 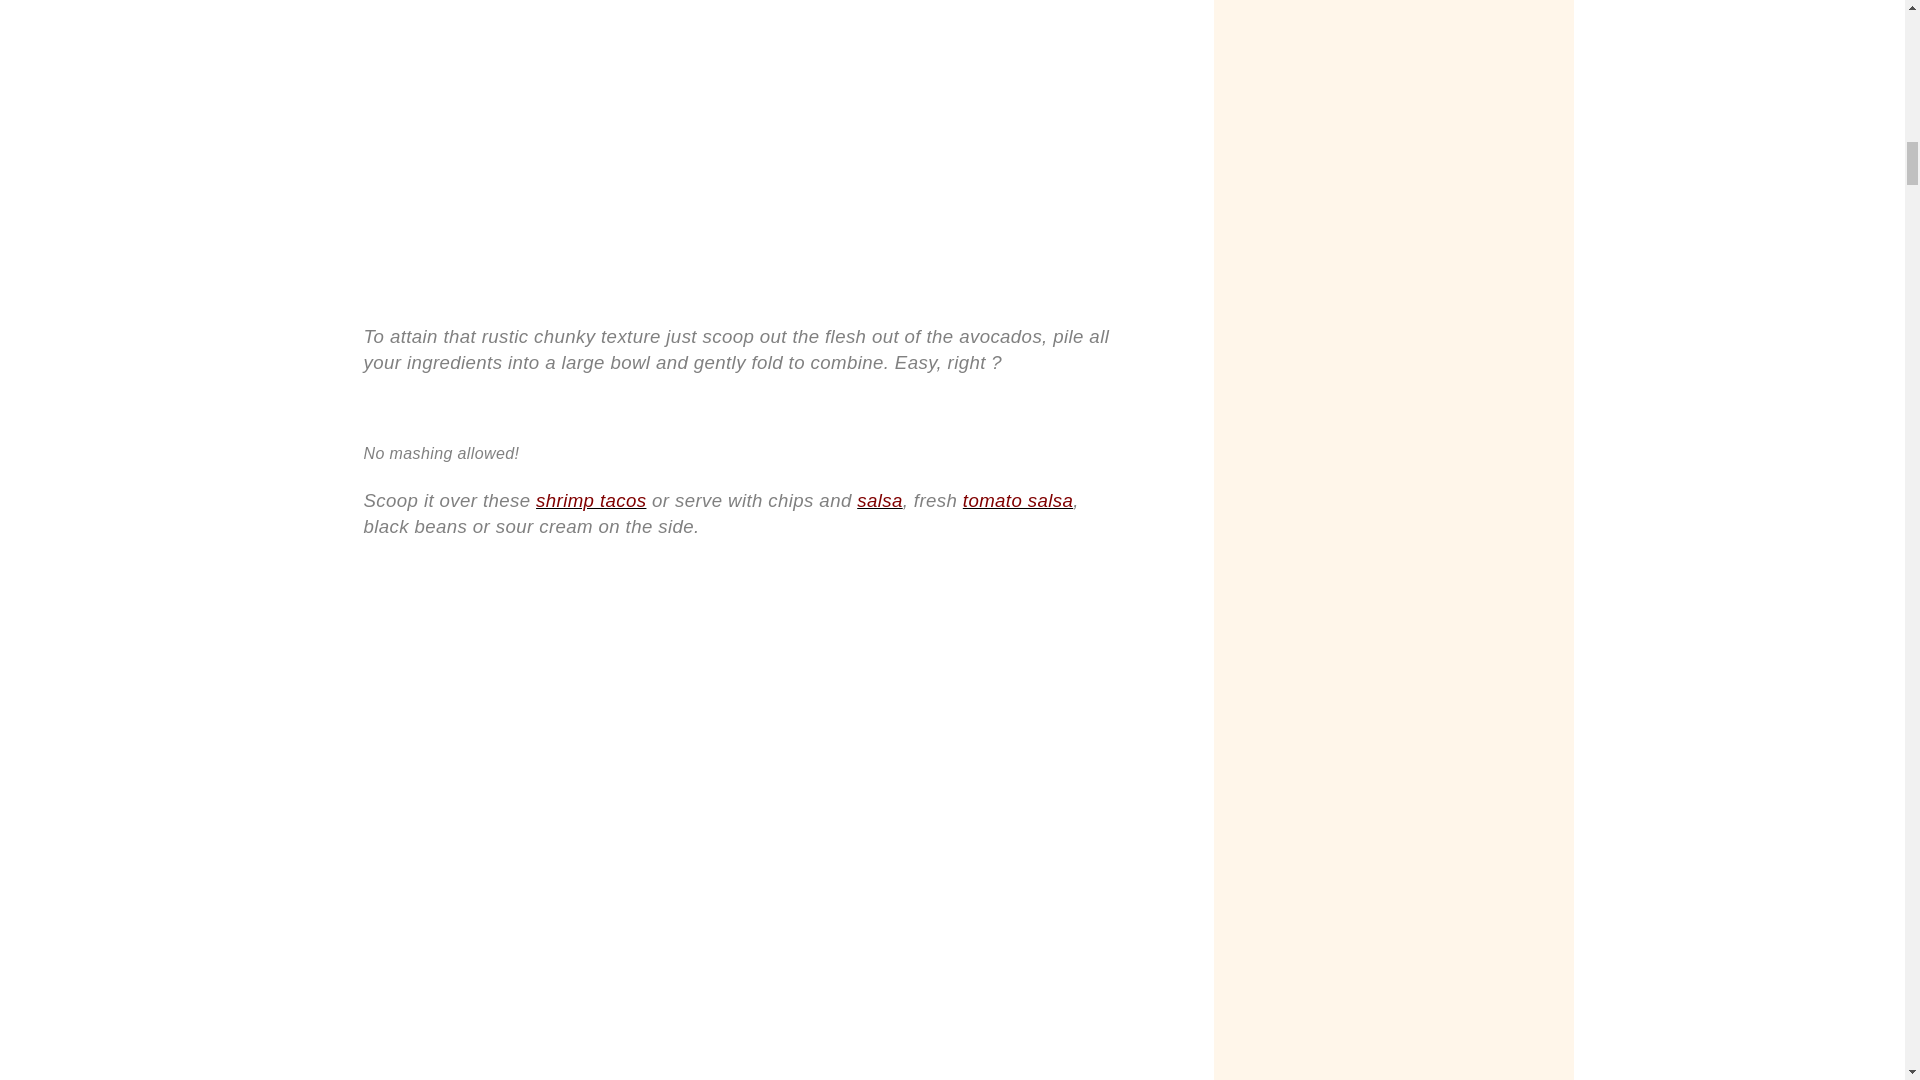 I want to click on shrimp tacos, so click(x=590, y=500).